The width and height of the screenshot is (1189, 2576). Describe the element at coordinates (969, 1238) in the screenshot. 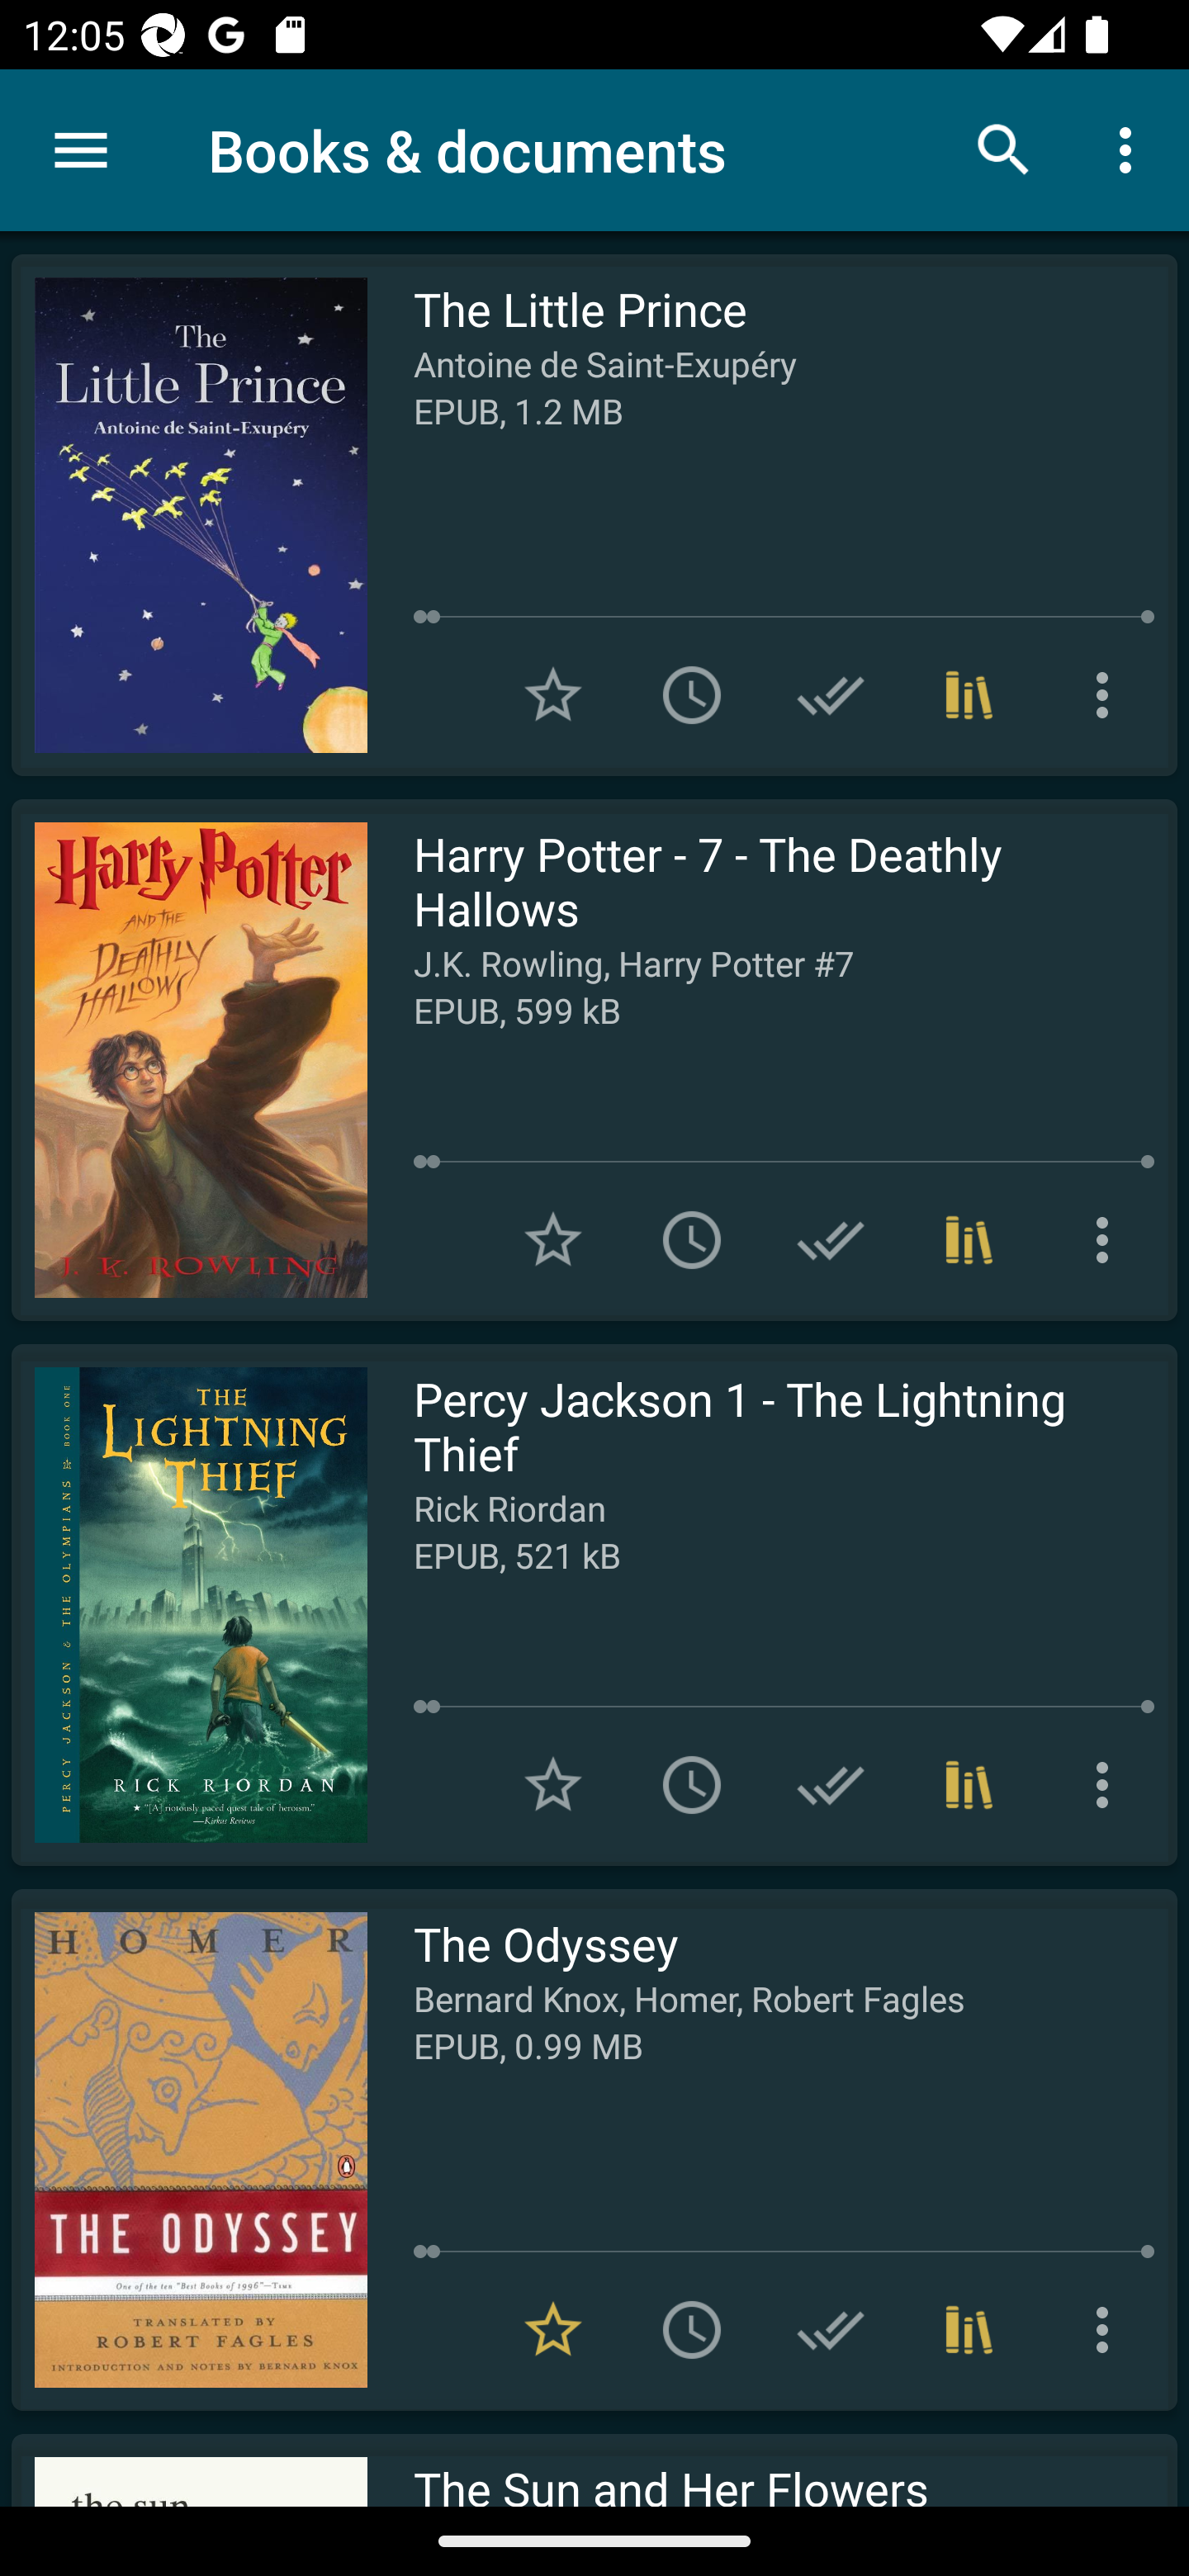

I see `Collections (1)` at that location.